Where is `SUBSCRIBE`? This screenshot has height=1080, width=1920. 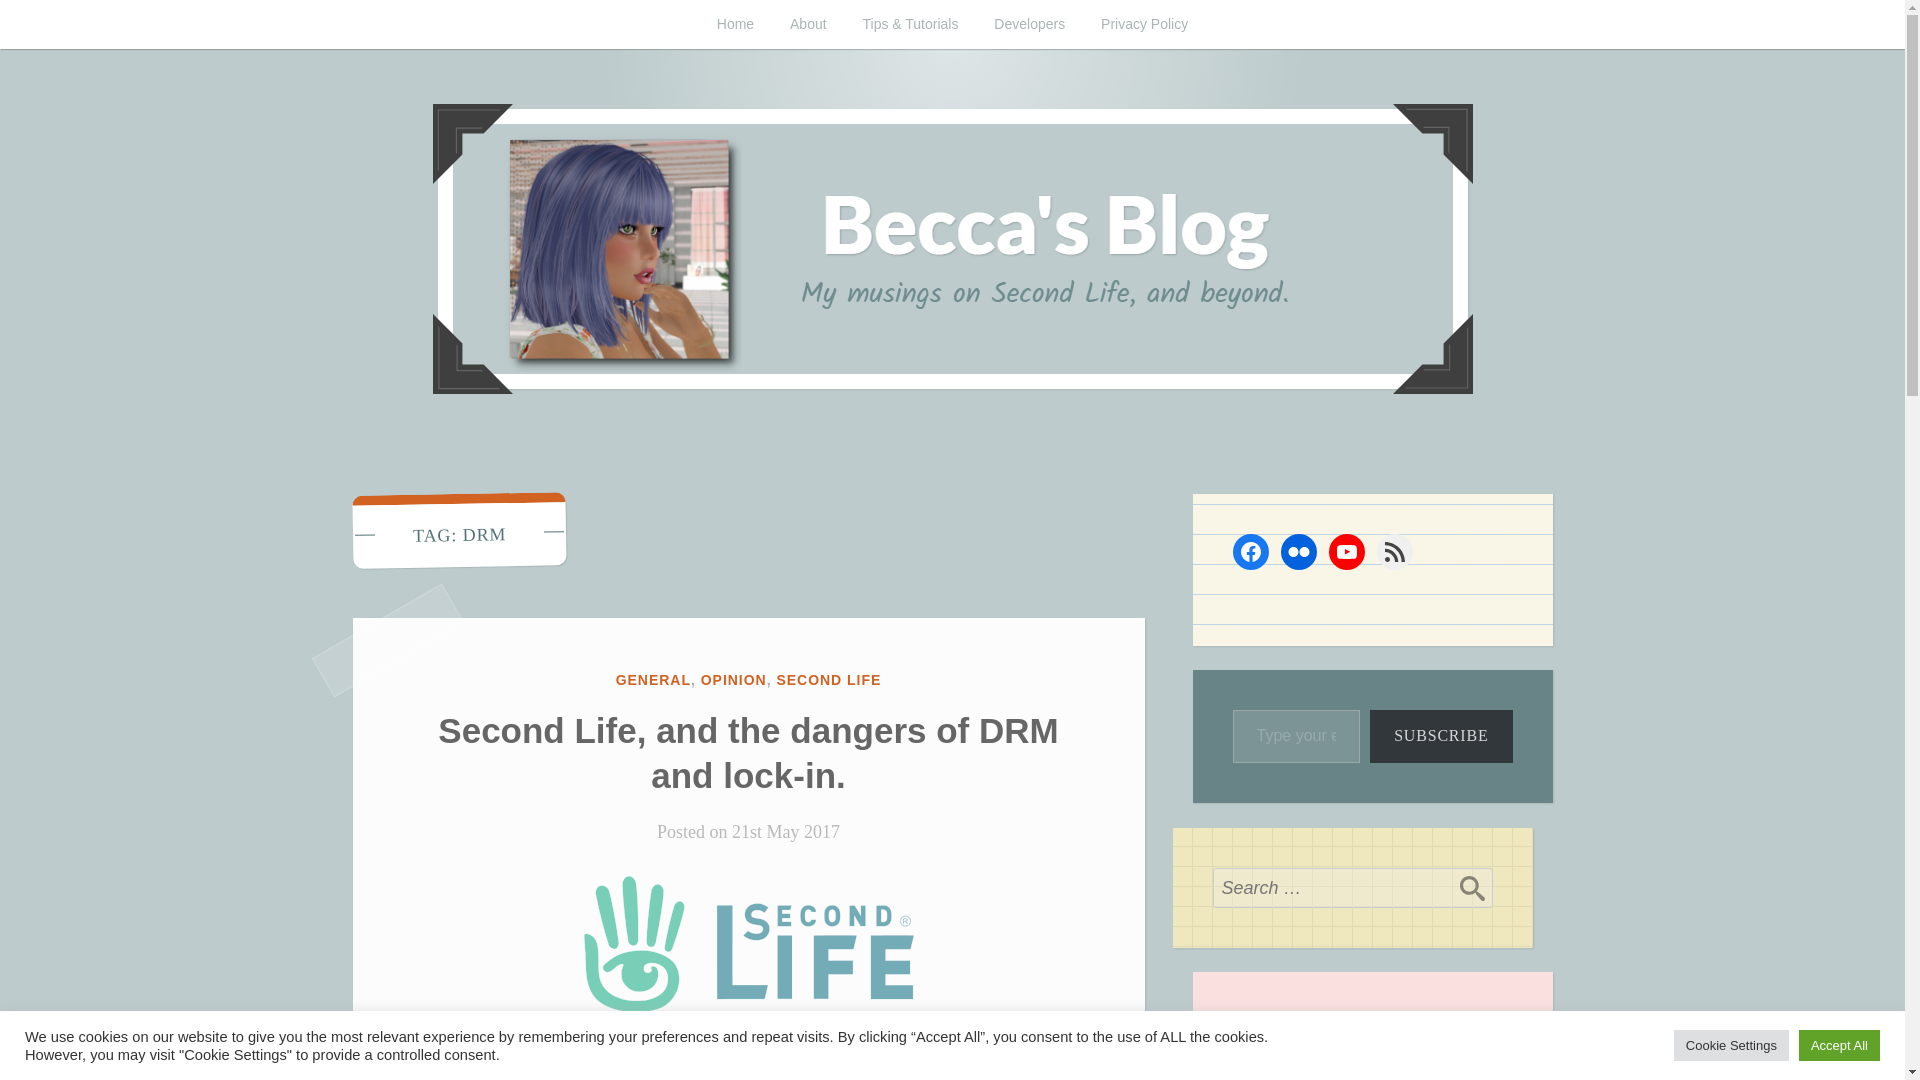
SUBSCRIBE is located at coordinates (1441, 736).